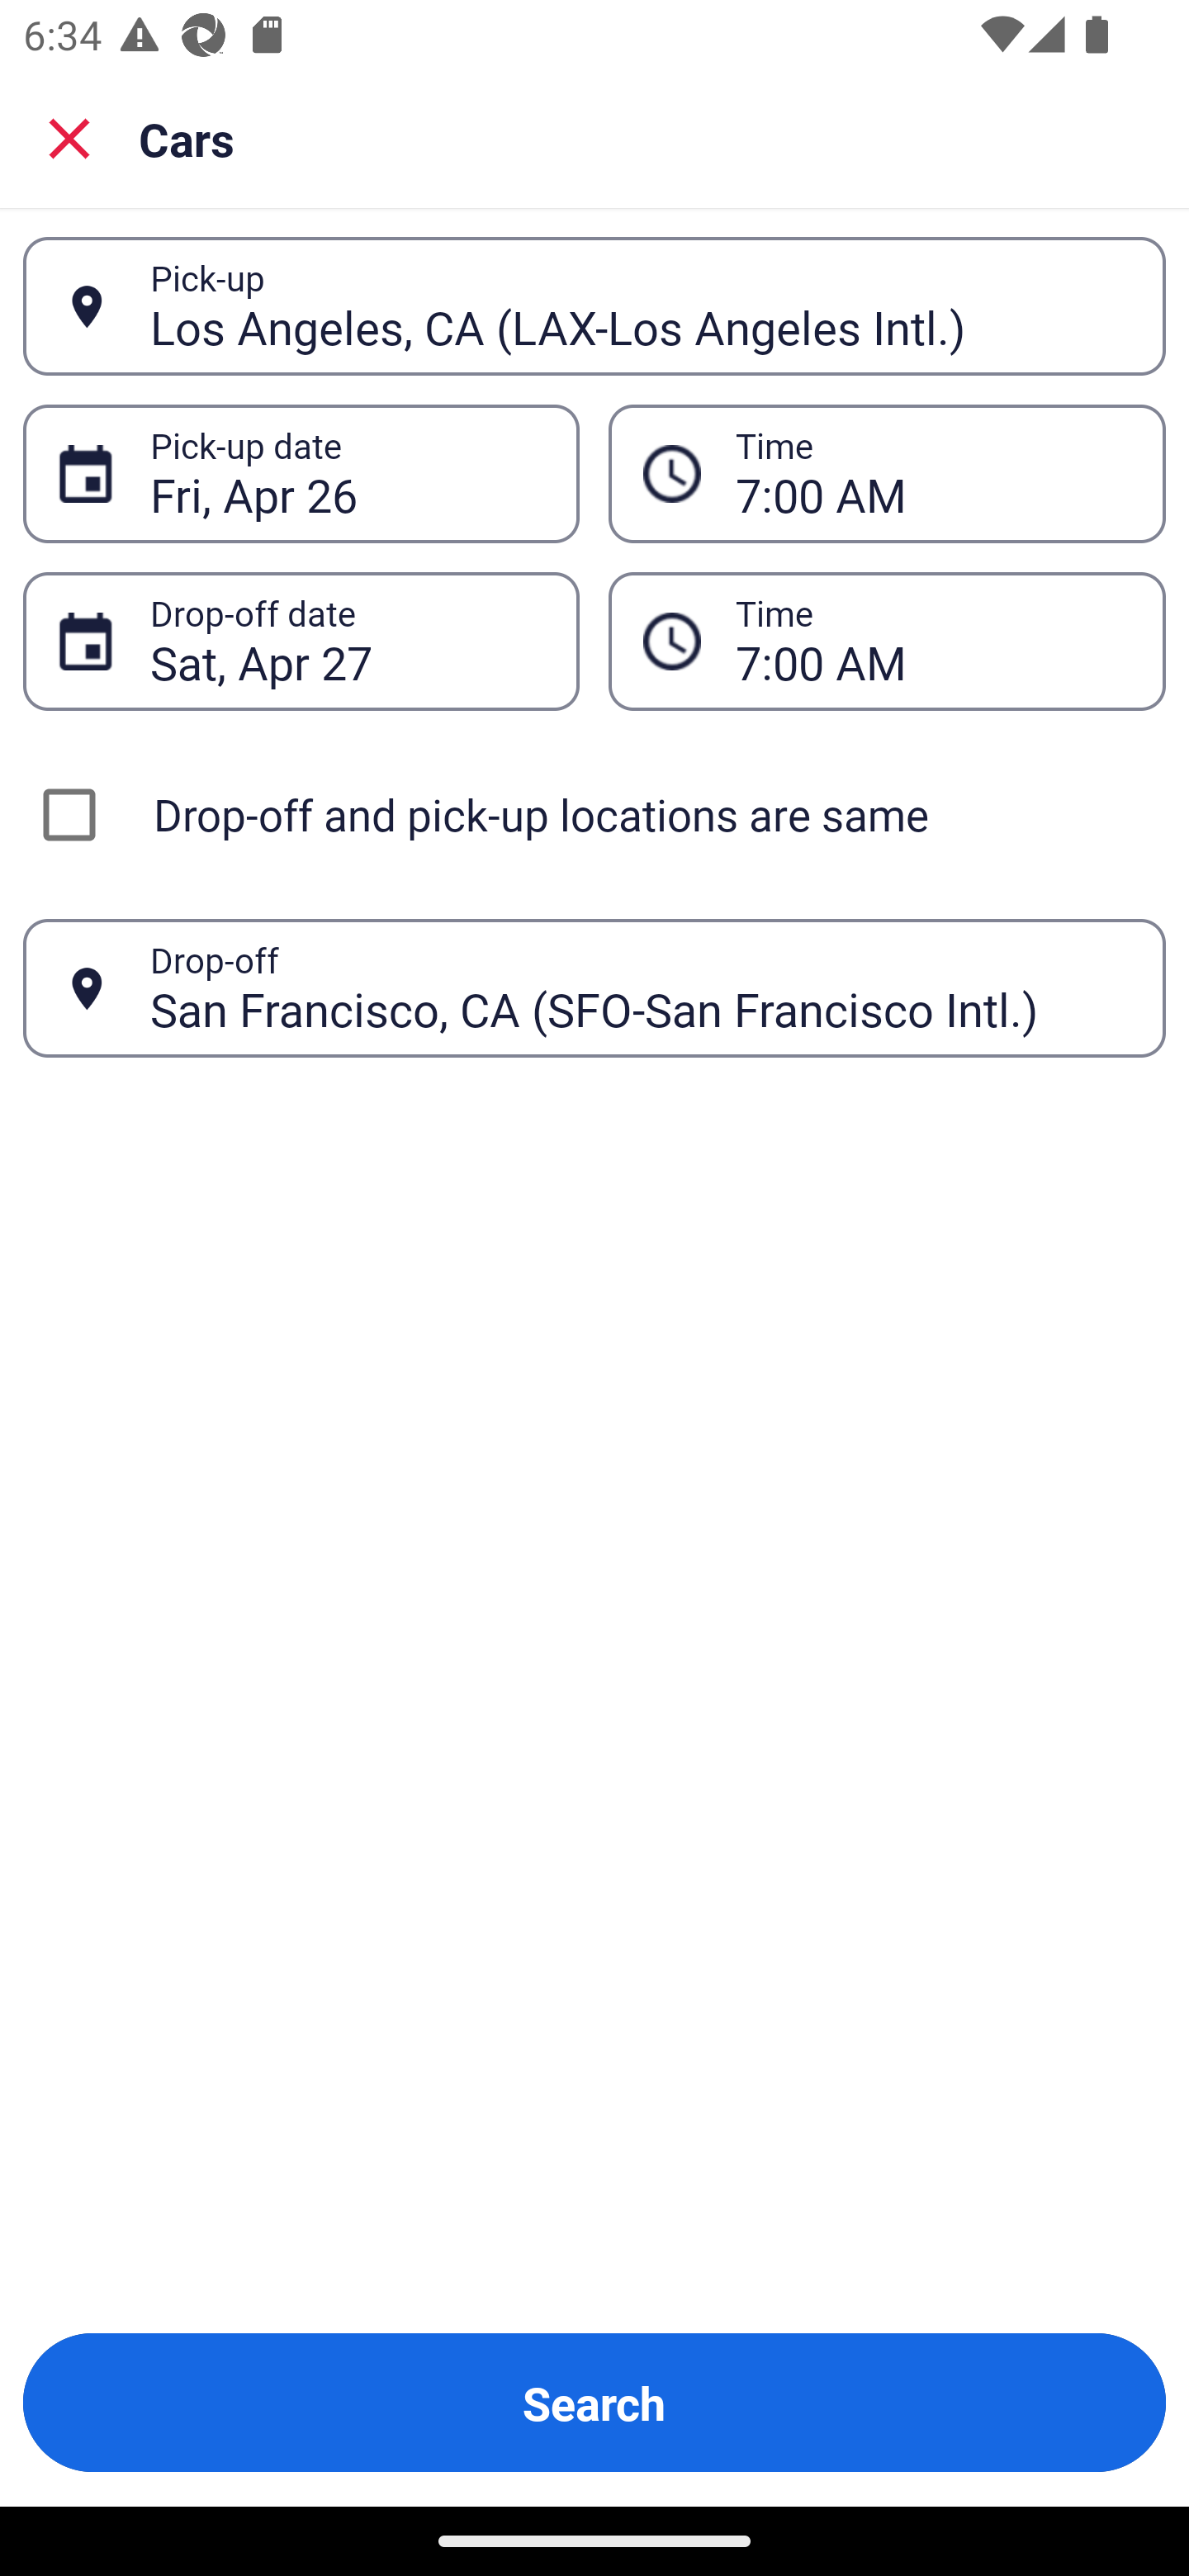 Image resolution: width=1189 pixels, height=2576 pixels. Describe the element at coordinates (594, 306) in the screenshot. I see `Los Angeles, CA (LAX-Los Angeles Intl.) Pick-up` at that location.